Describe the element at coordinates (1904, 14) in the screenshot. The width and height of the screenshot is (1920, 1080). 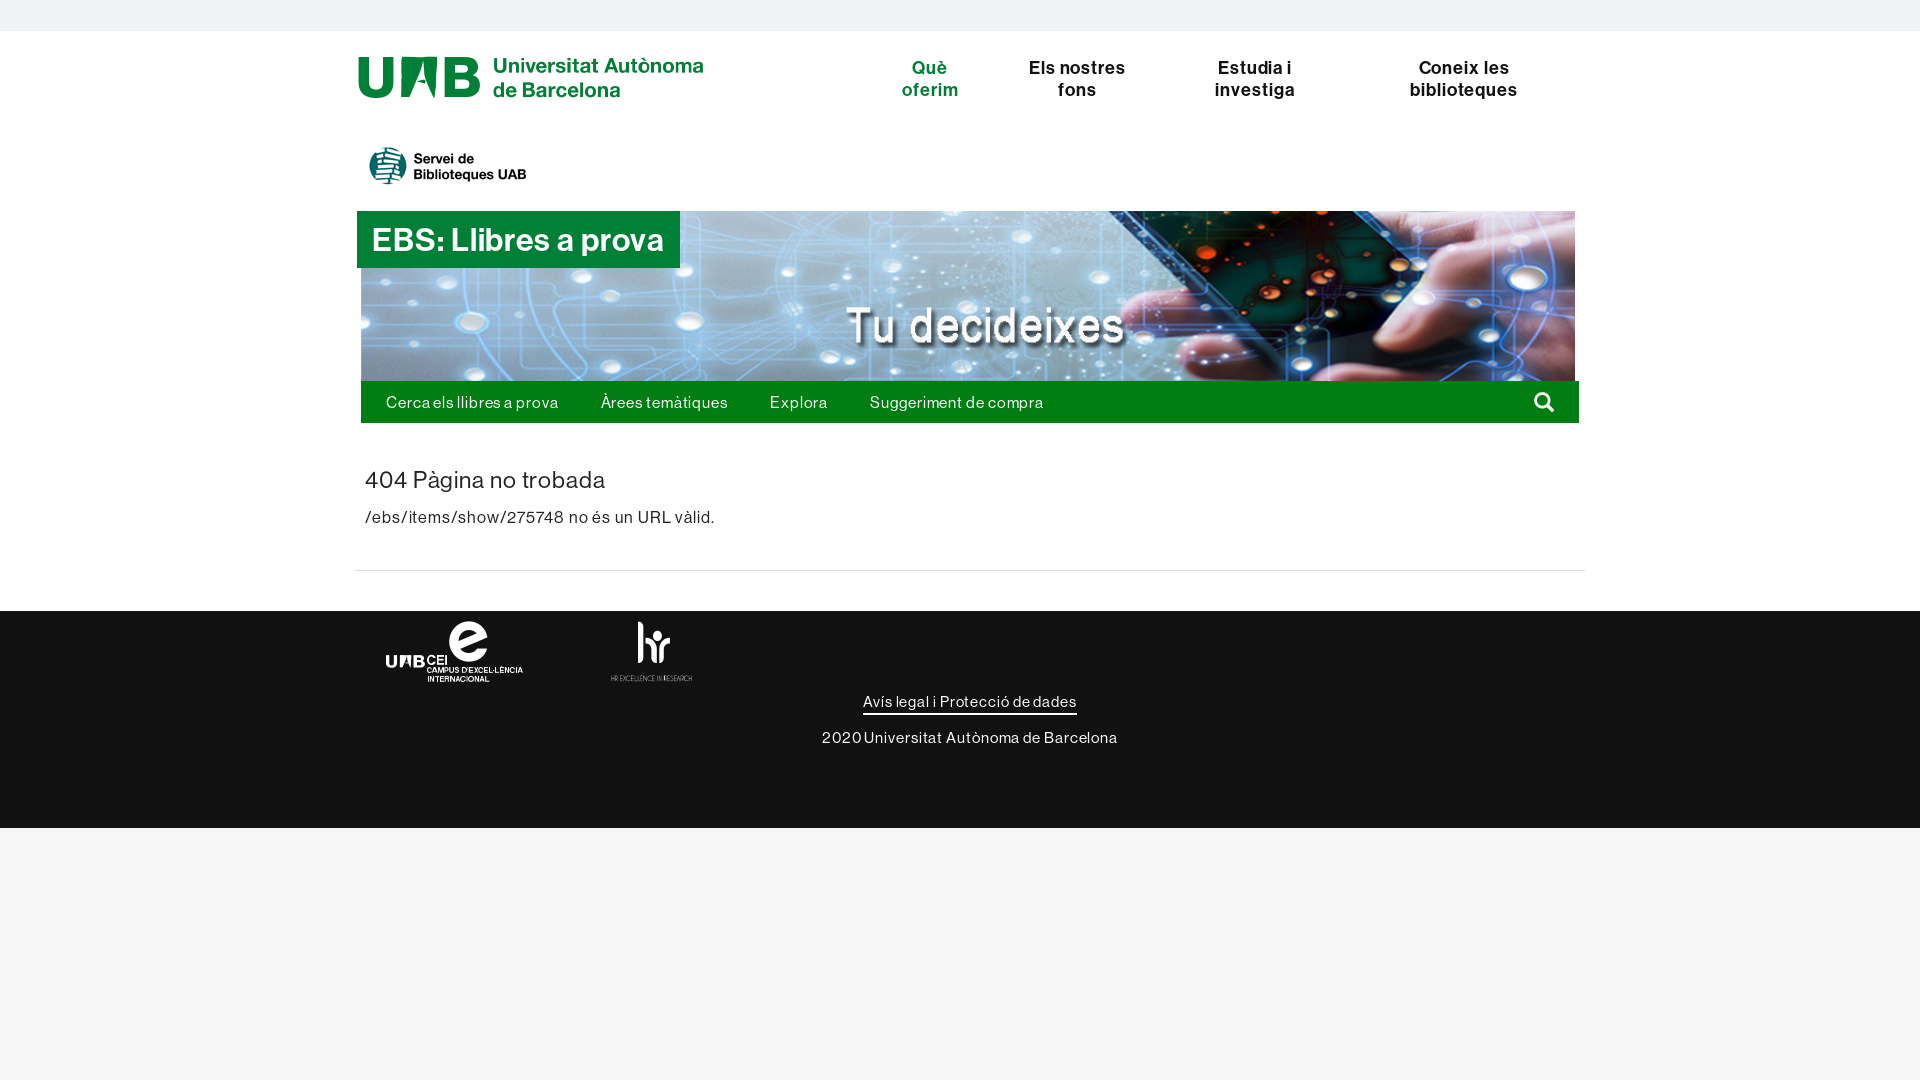
I see `Youtube` at that location.